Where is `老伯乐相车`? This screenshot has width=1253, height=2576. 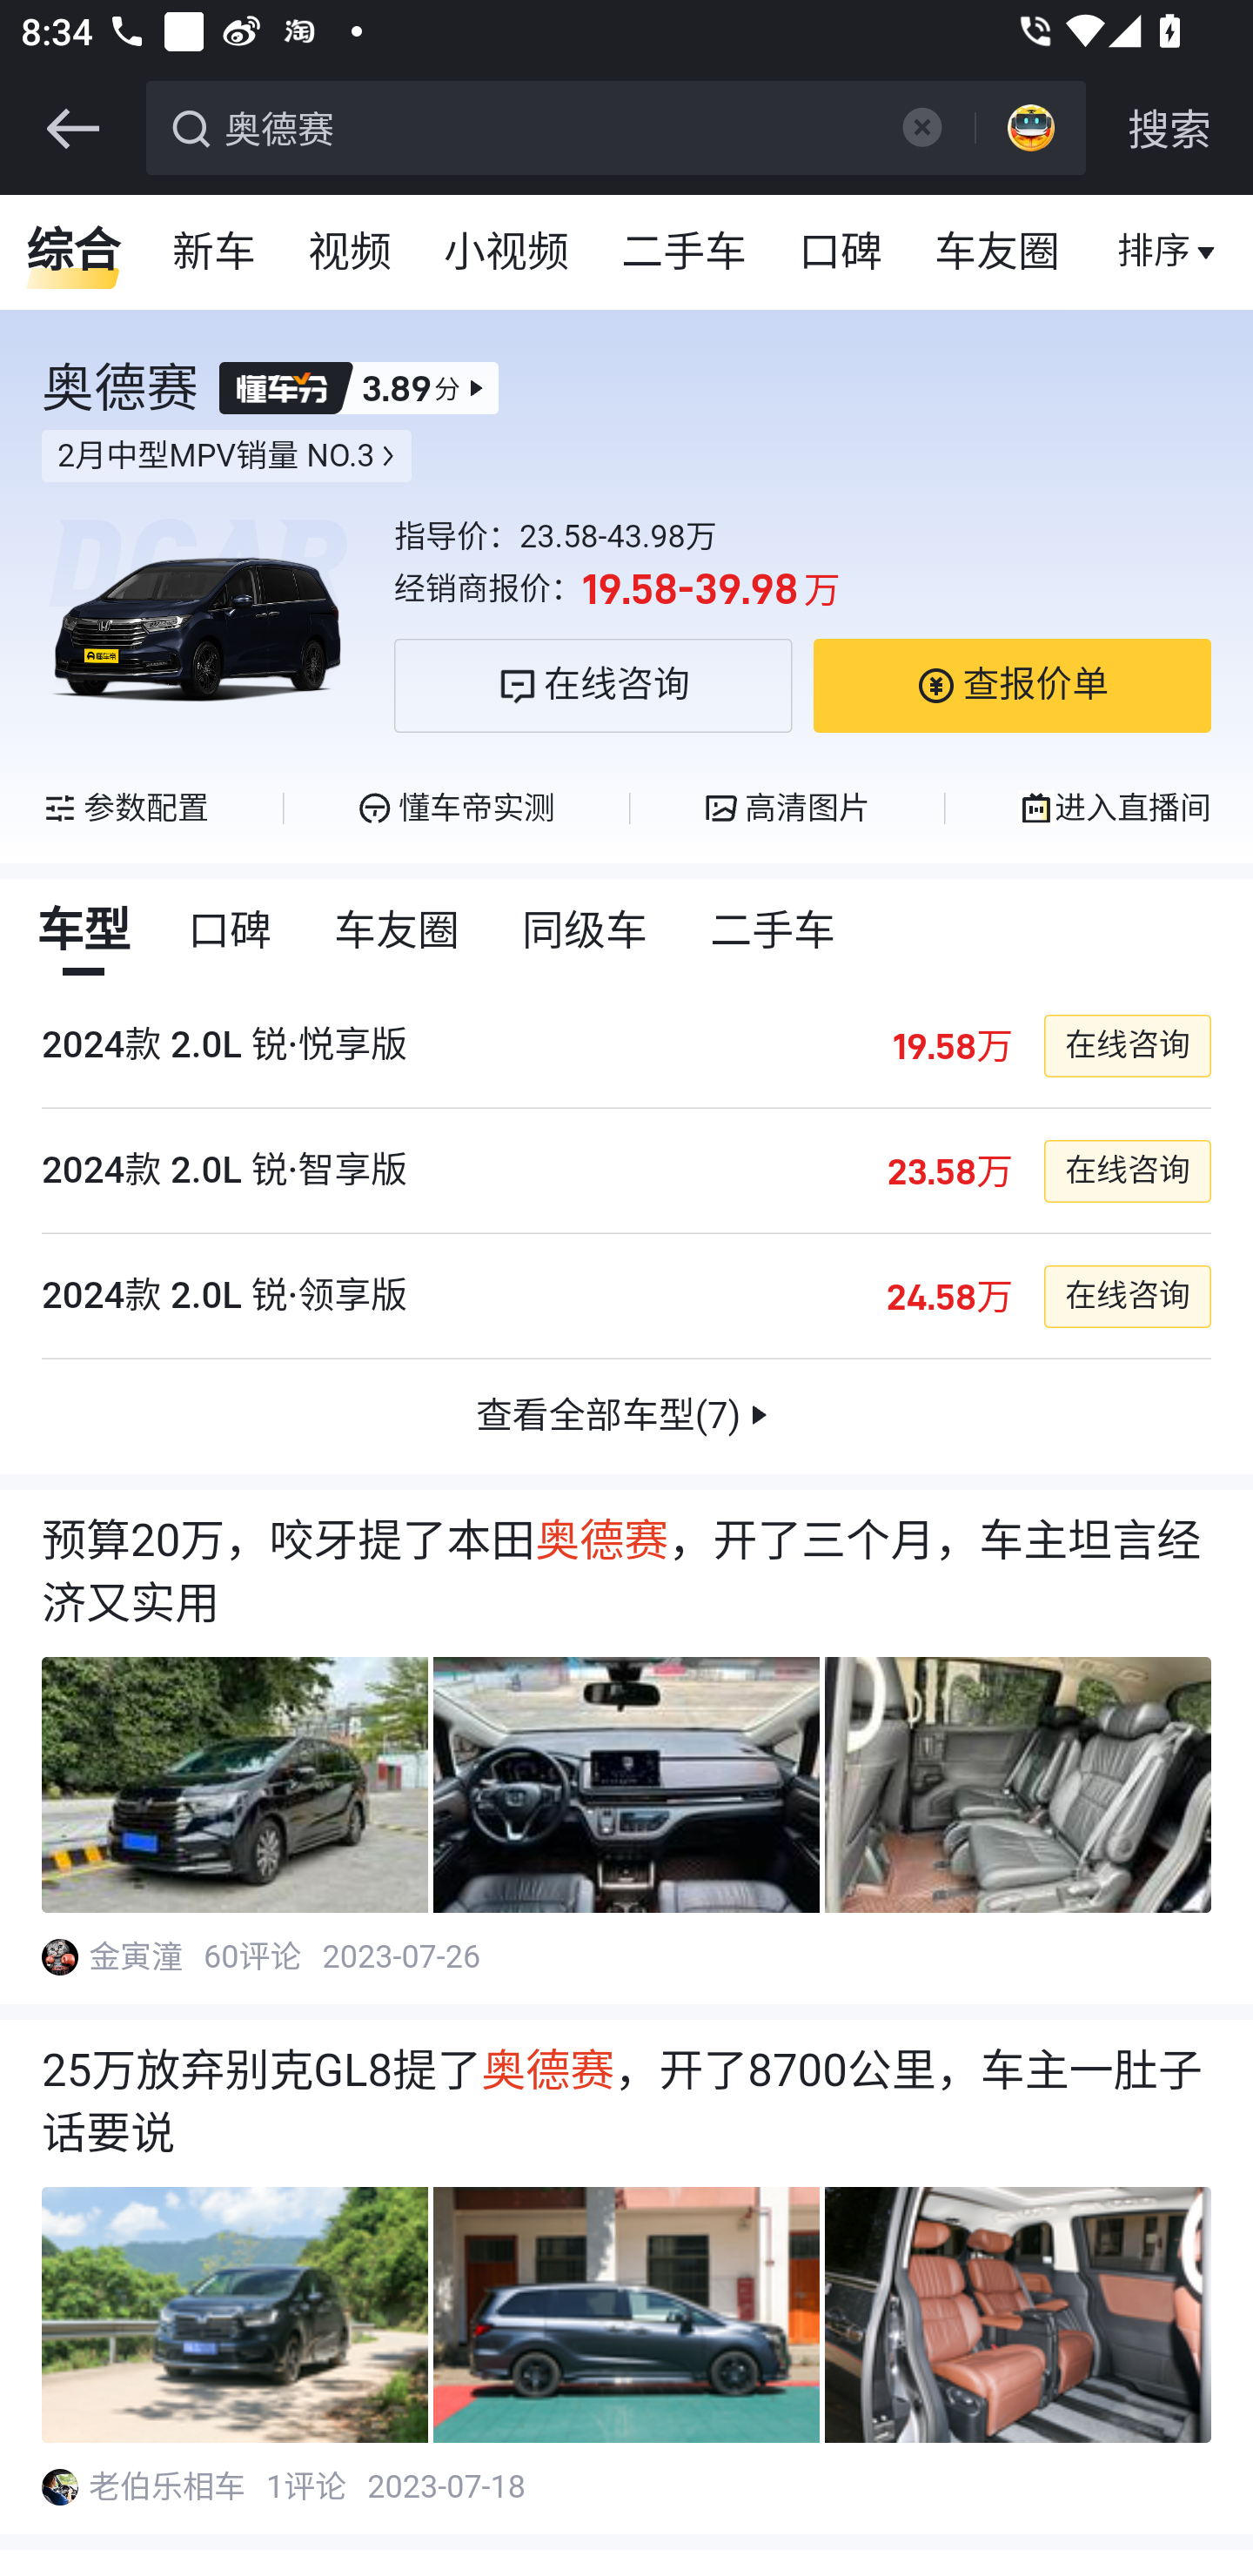 老伯乐相车 is located at coordinates (169, 2487).